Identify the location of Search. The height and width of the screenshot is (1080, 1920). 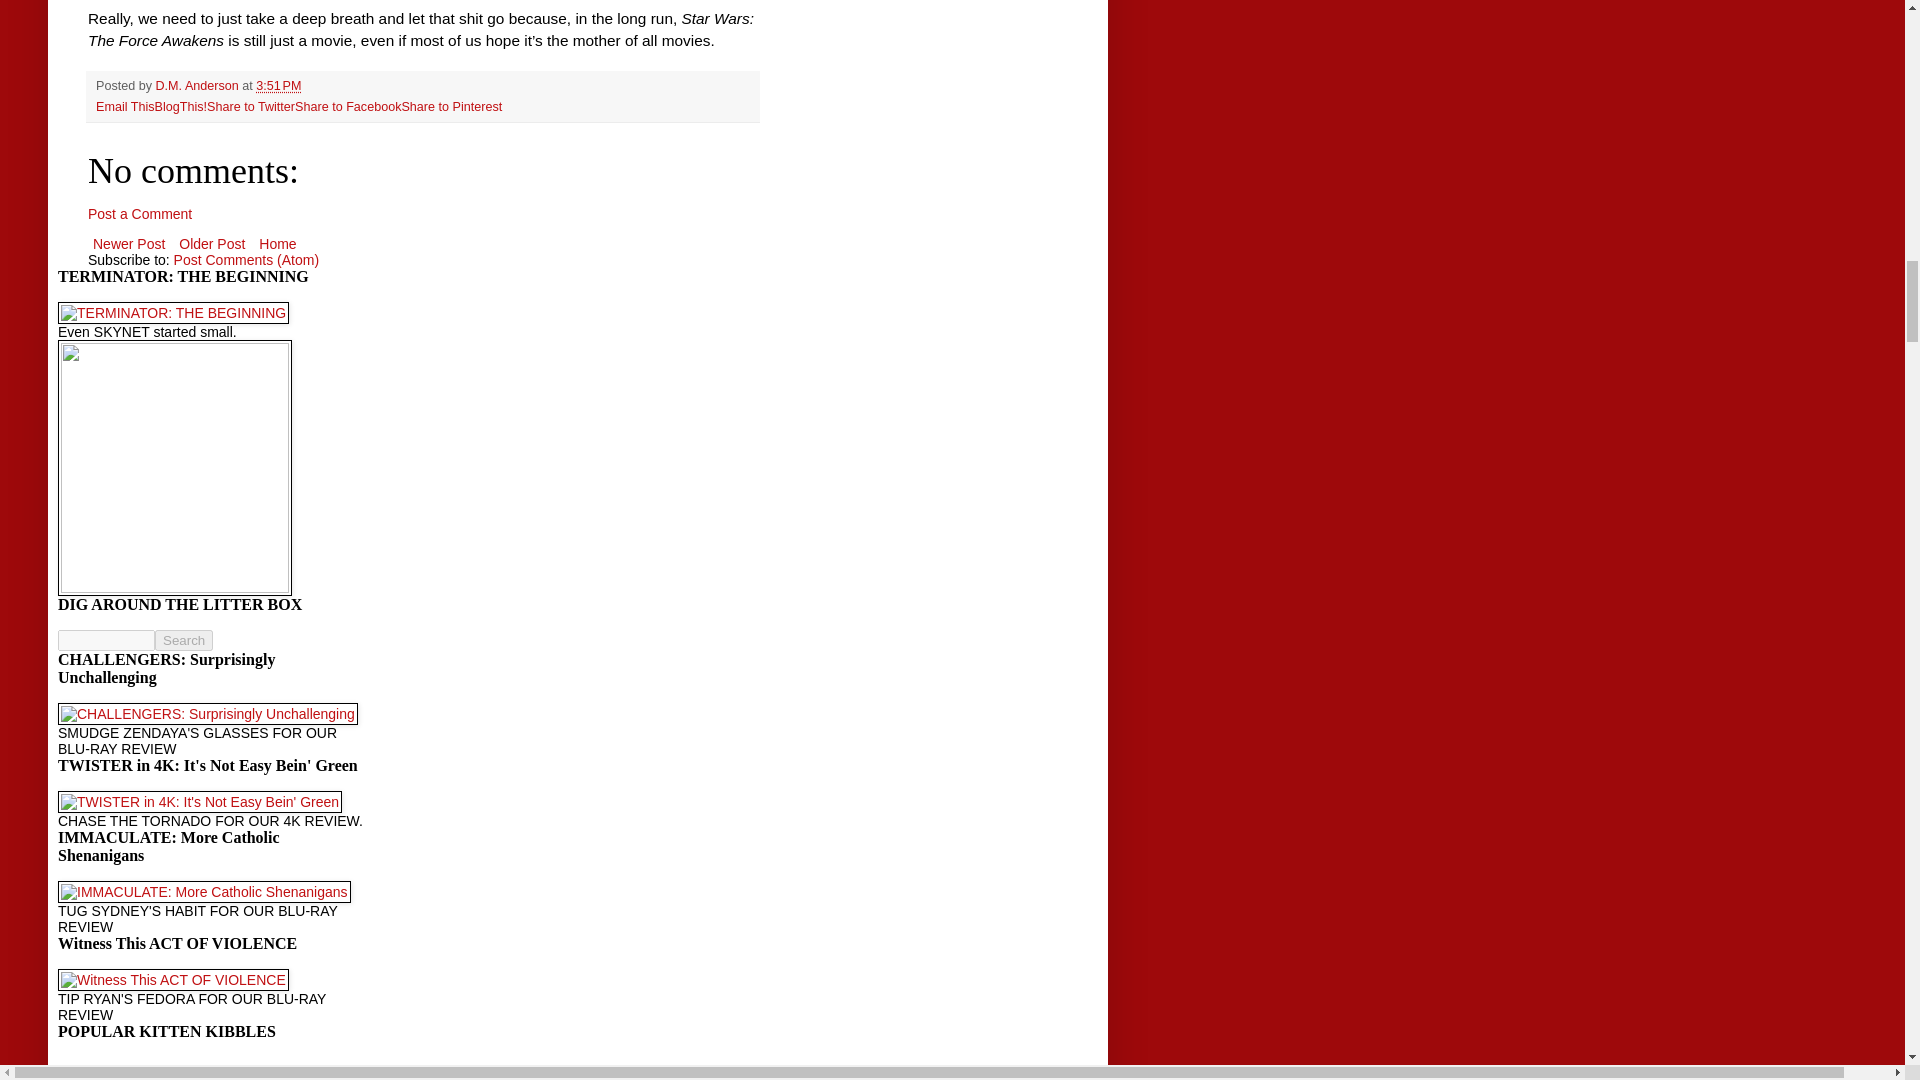
(184, 640).